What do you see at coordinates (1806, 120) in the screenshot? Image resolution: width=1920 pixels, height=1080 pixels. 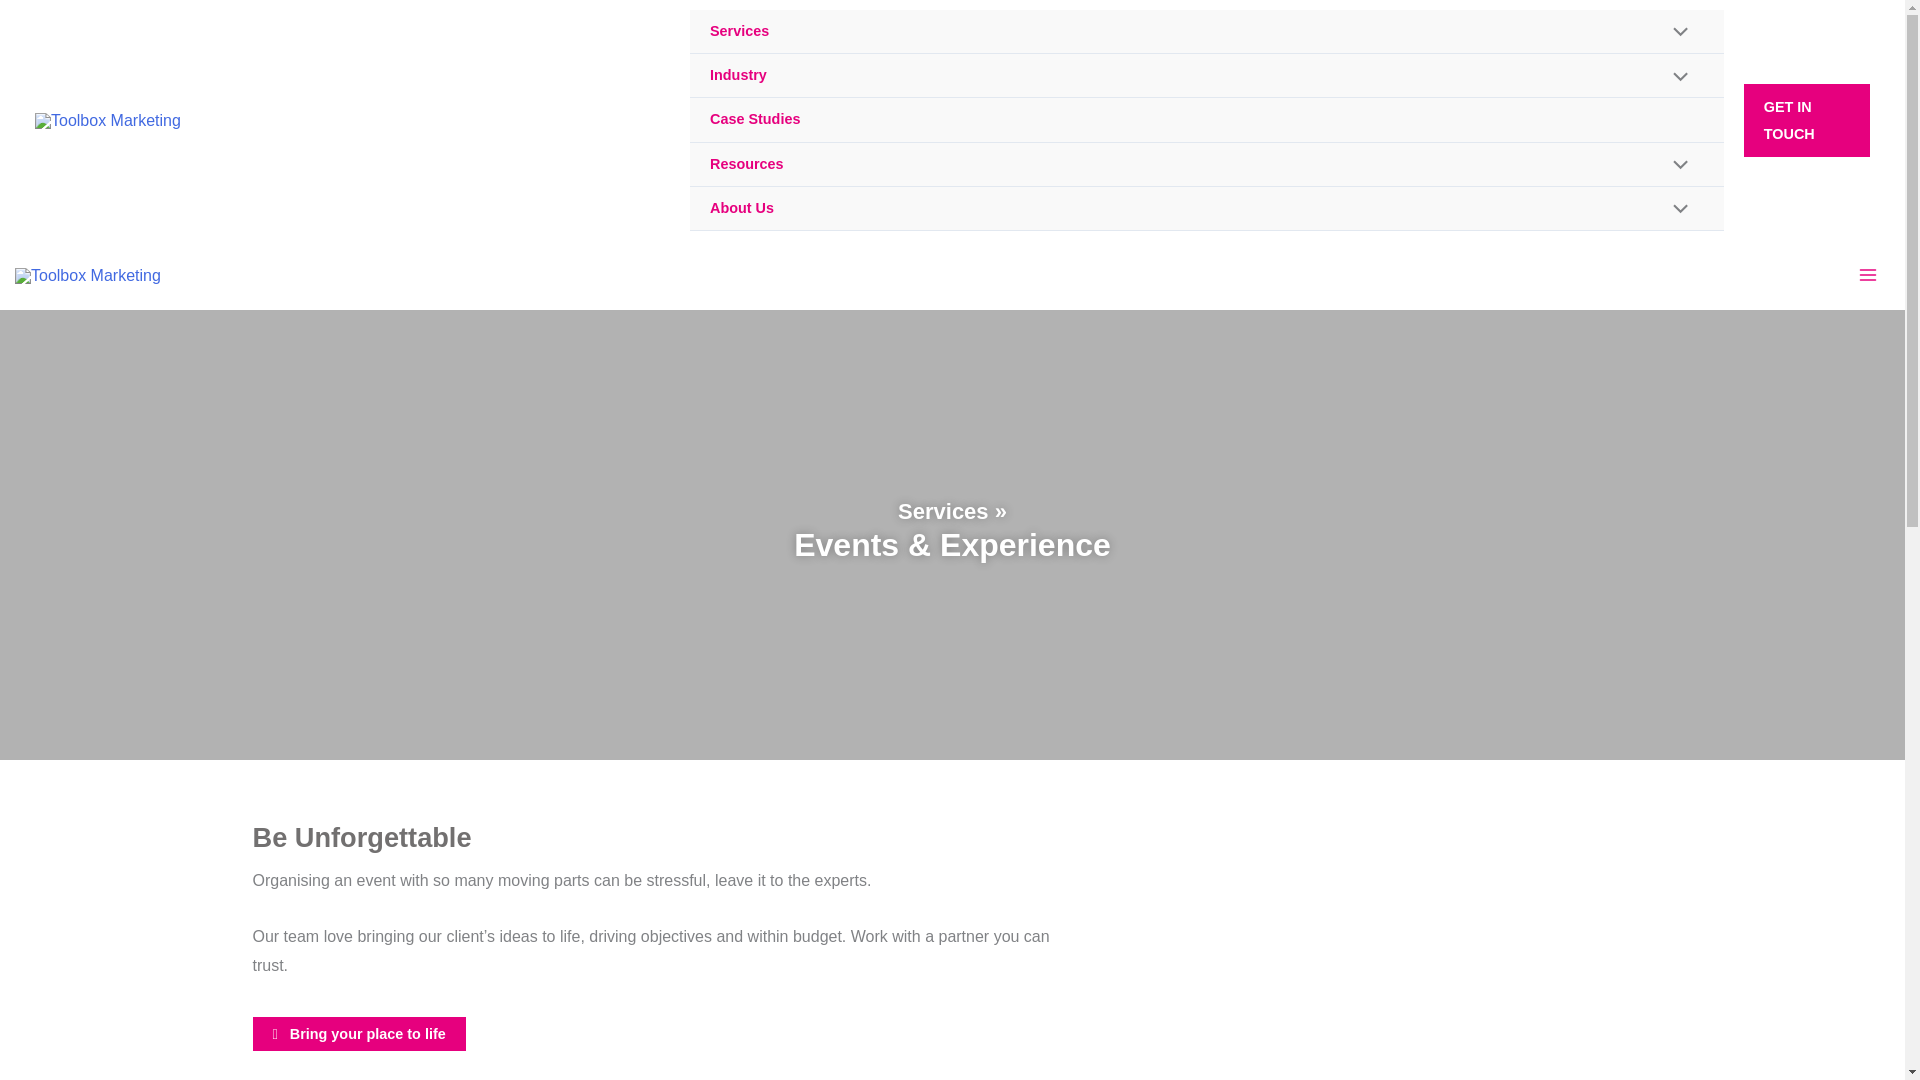 I see `GET IN TOUCH` at bounding box center [1806, 120].